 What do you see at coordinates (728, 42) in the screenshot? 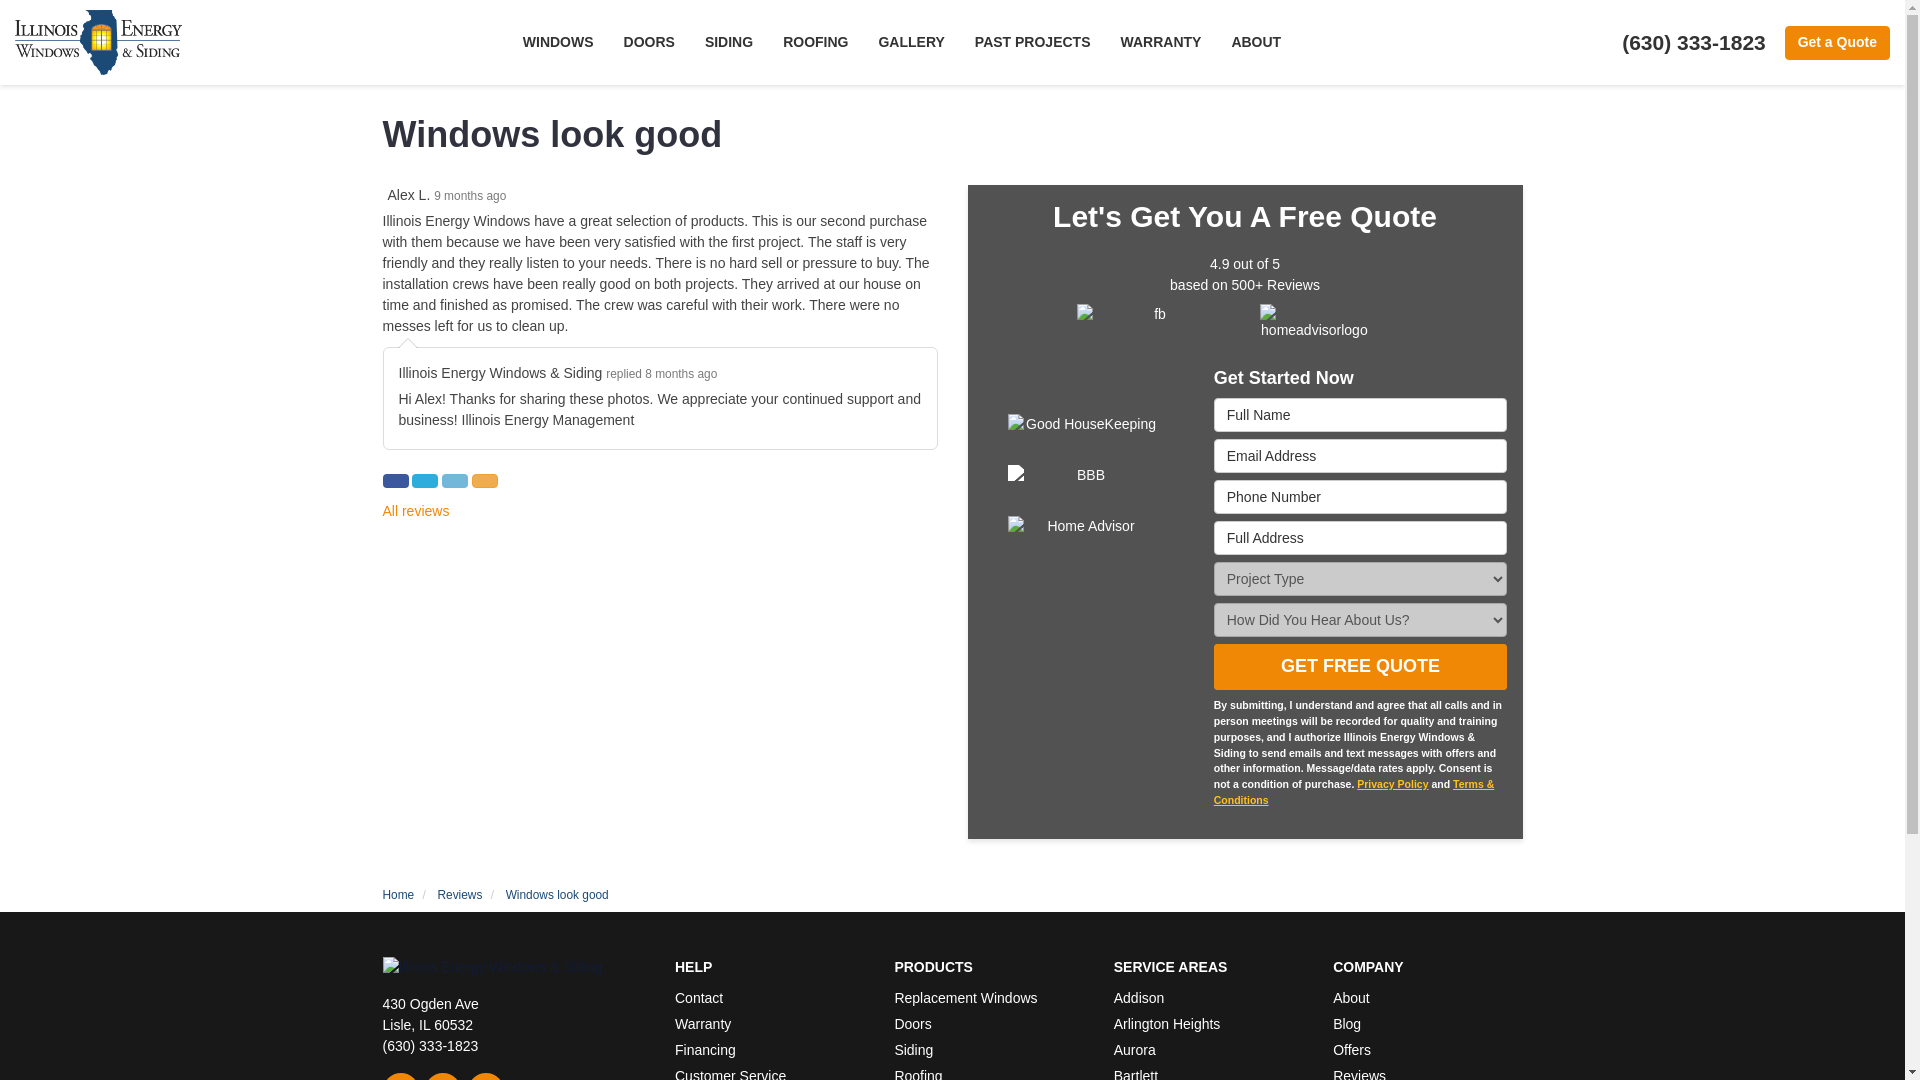
I see `SIDING` at bounding box center [728, 42].